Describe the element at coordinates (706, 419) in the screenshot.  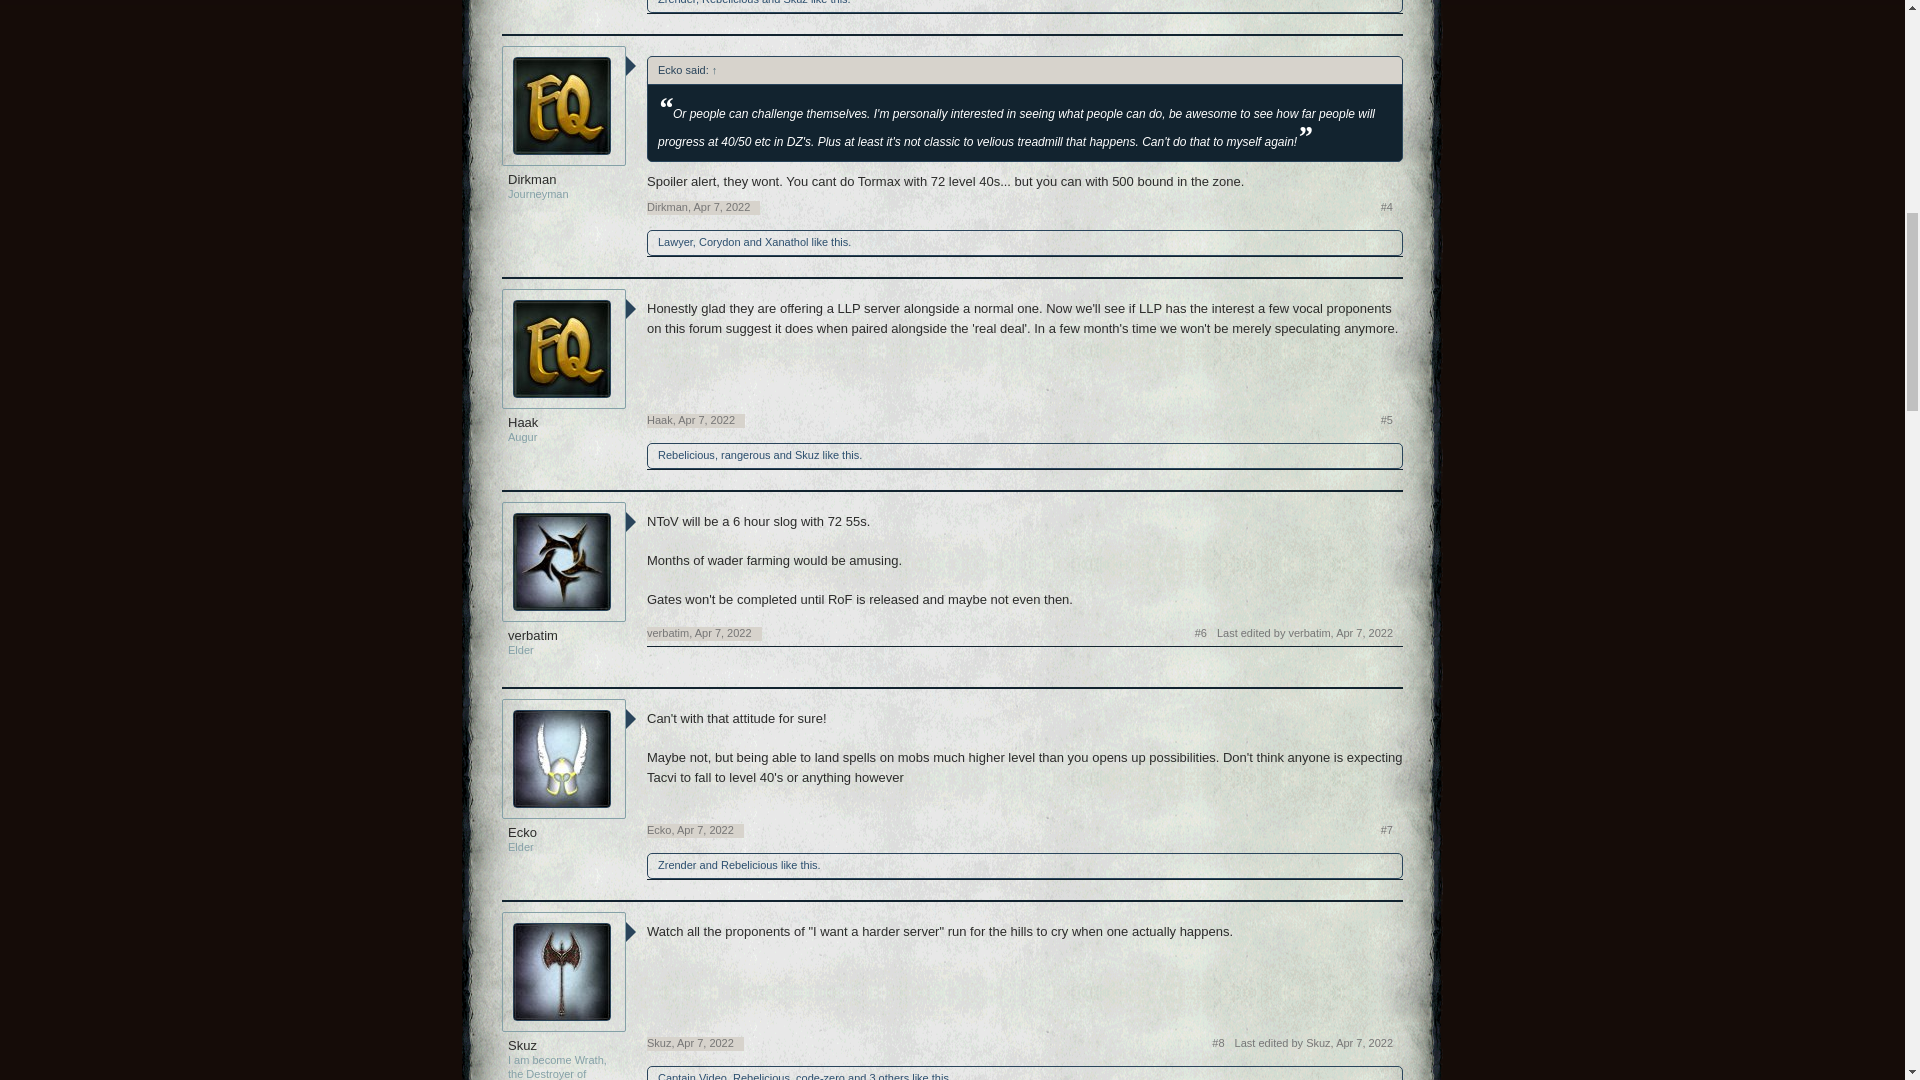
I see `Permalink` at that location.